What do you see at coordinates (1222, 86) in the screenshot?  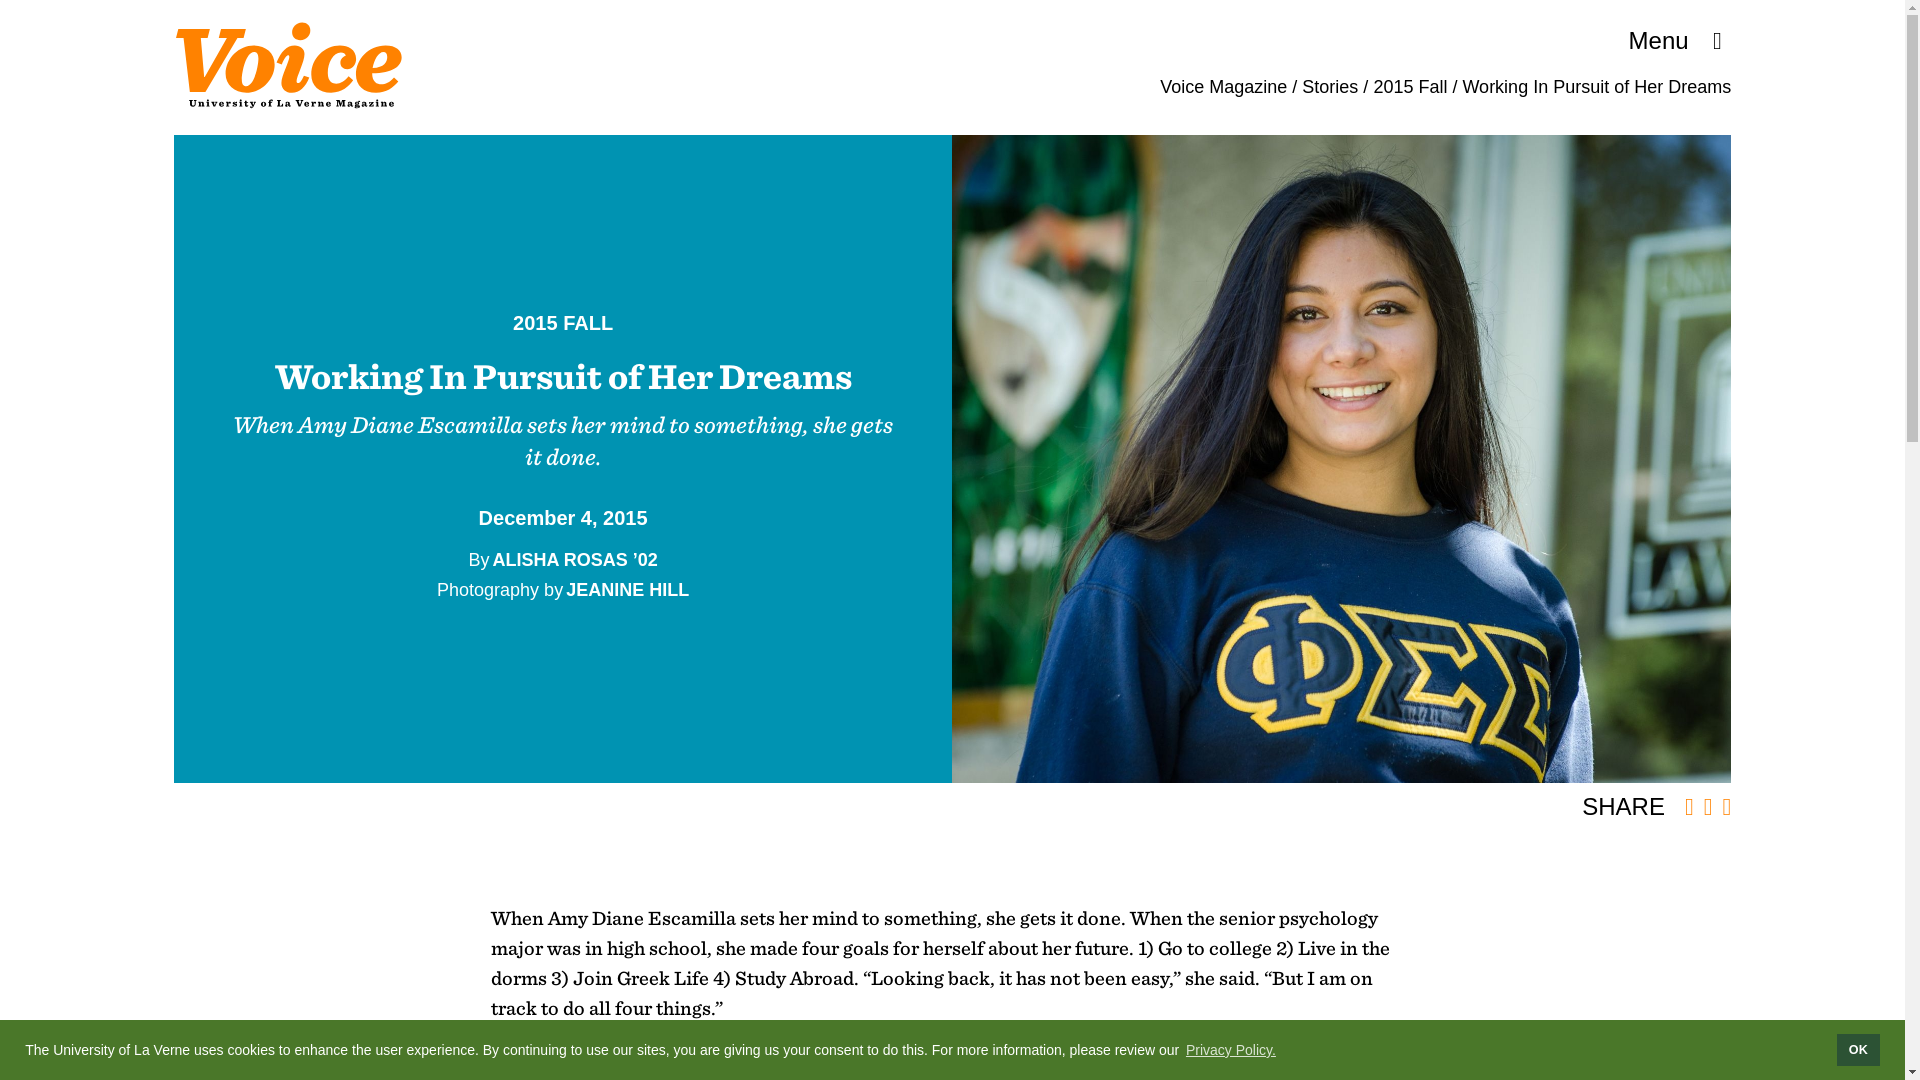 I see `Voice Magazine` at bounding box center [1222, 86].